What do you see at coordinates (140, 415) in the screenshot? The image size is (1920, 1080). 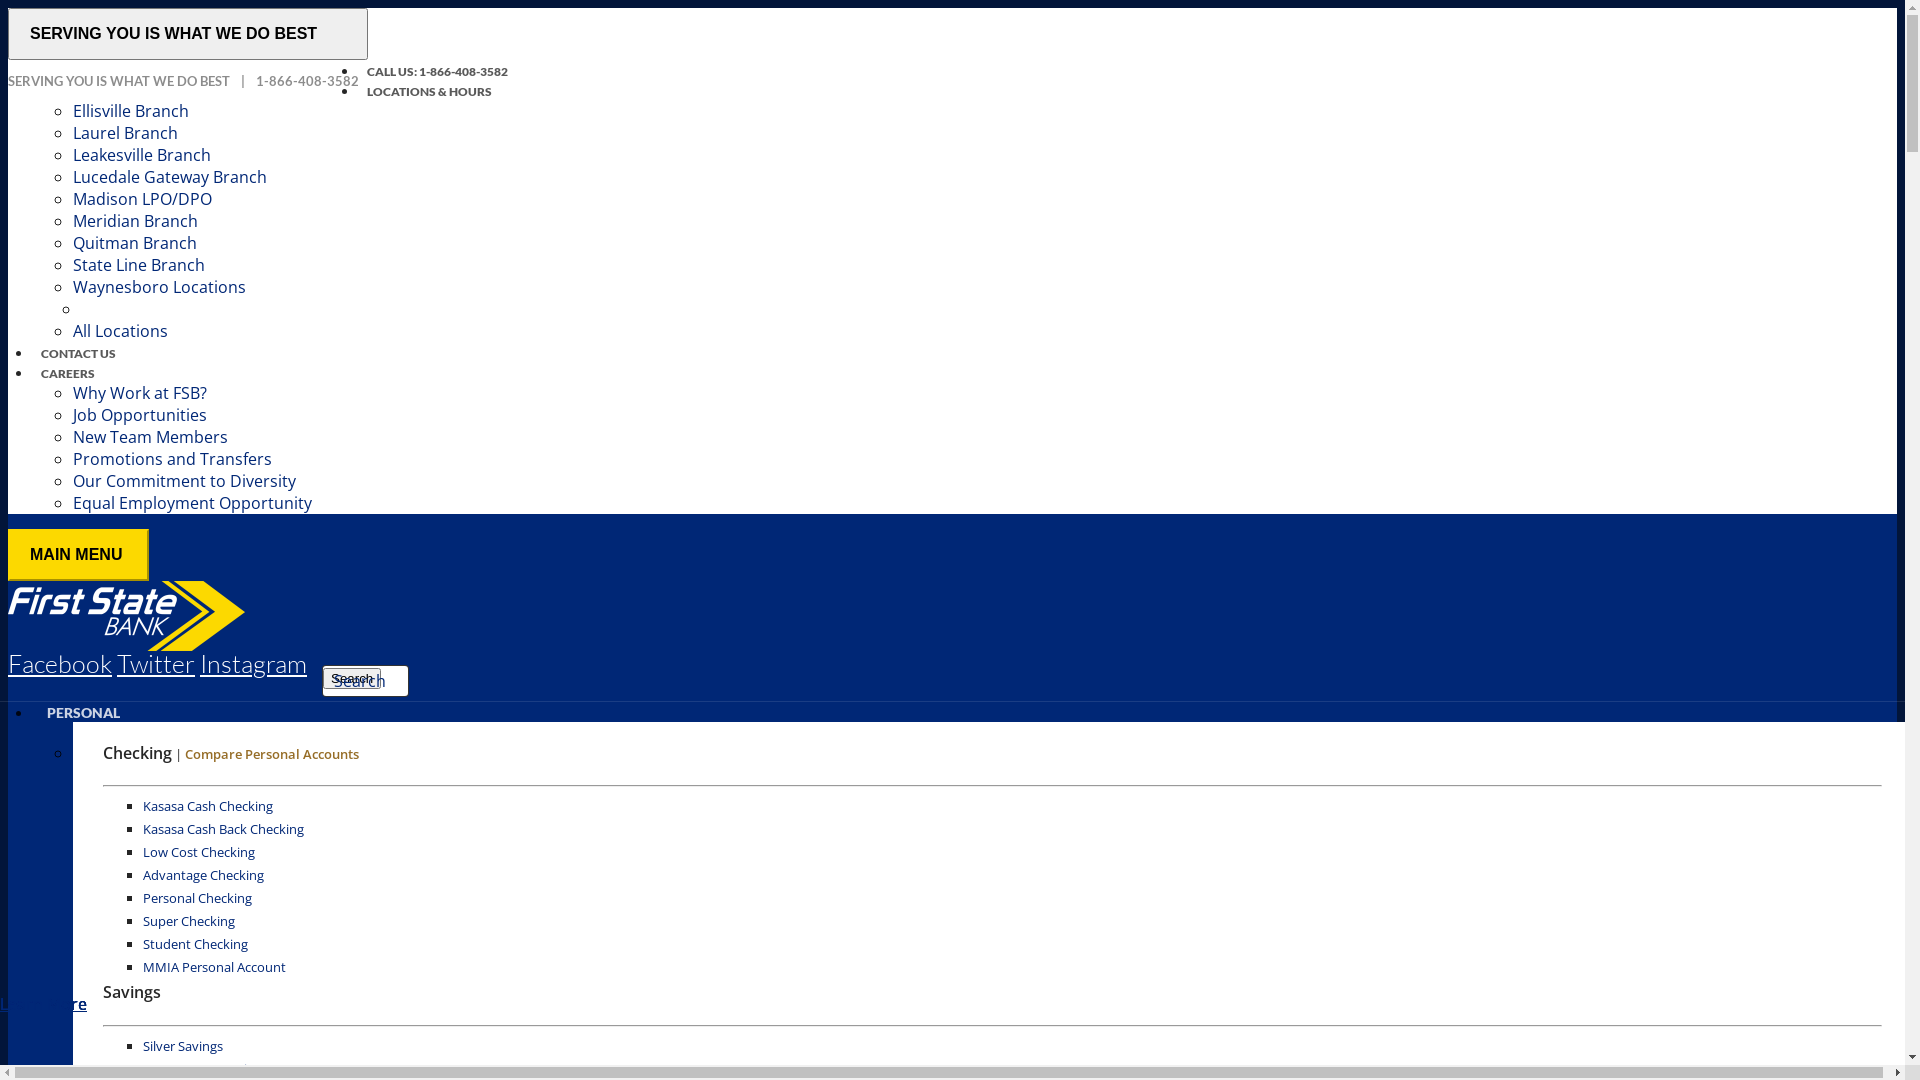 I see `Job Opportunities` at bounding box center [140, 415].